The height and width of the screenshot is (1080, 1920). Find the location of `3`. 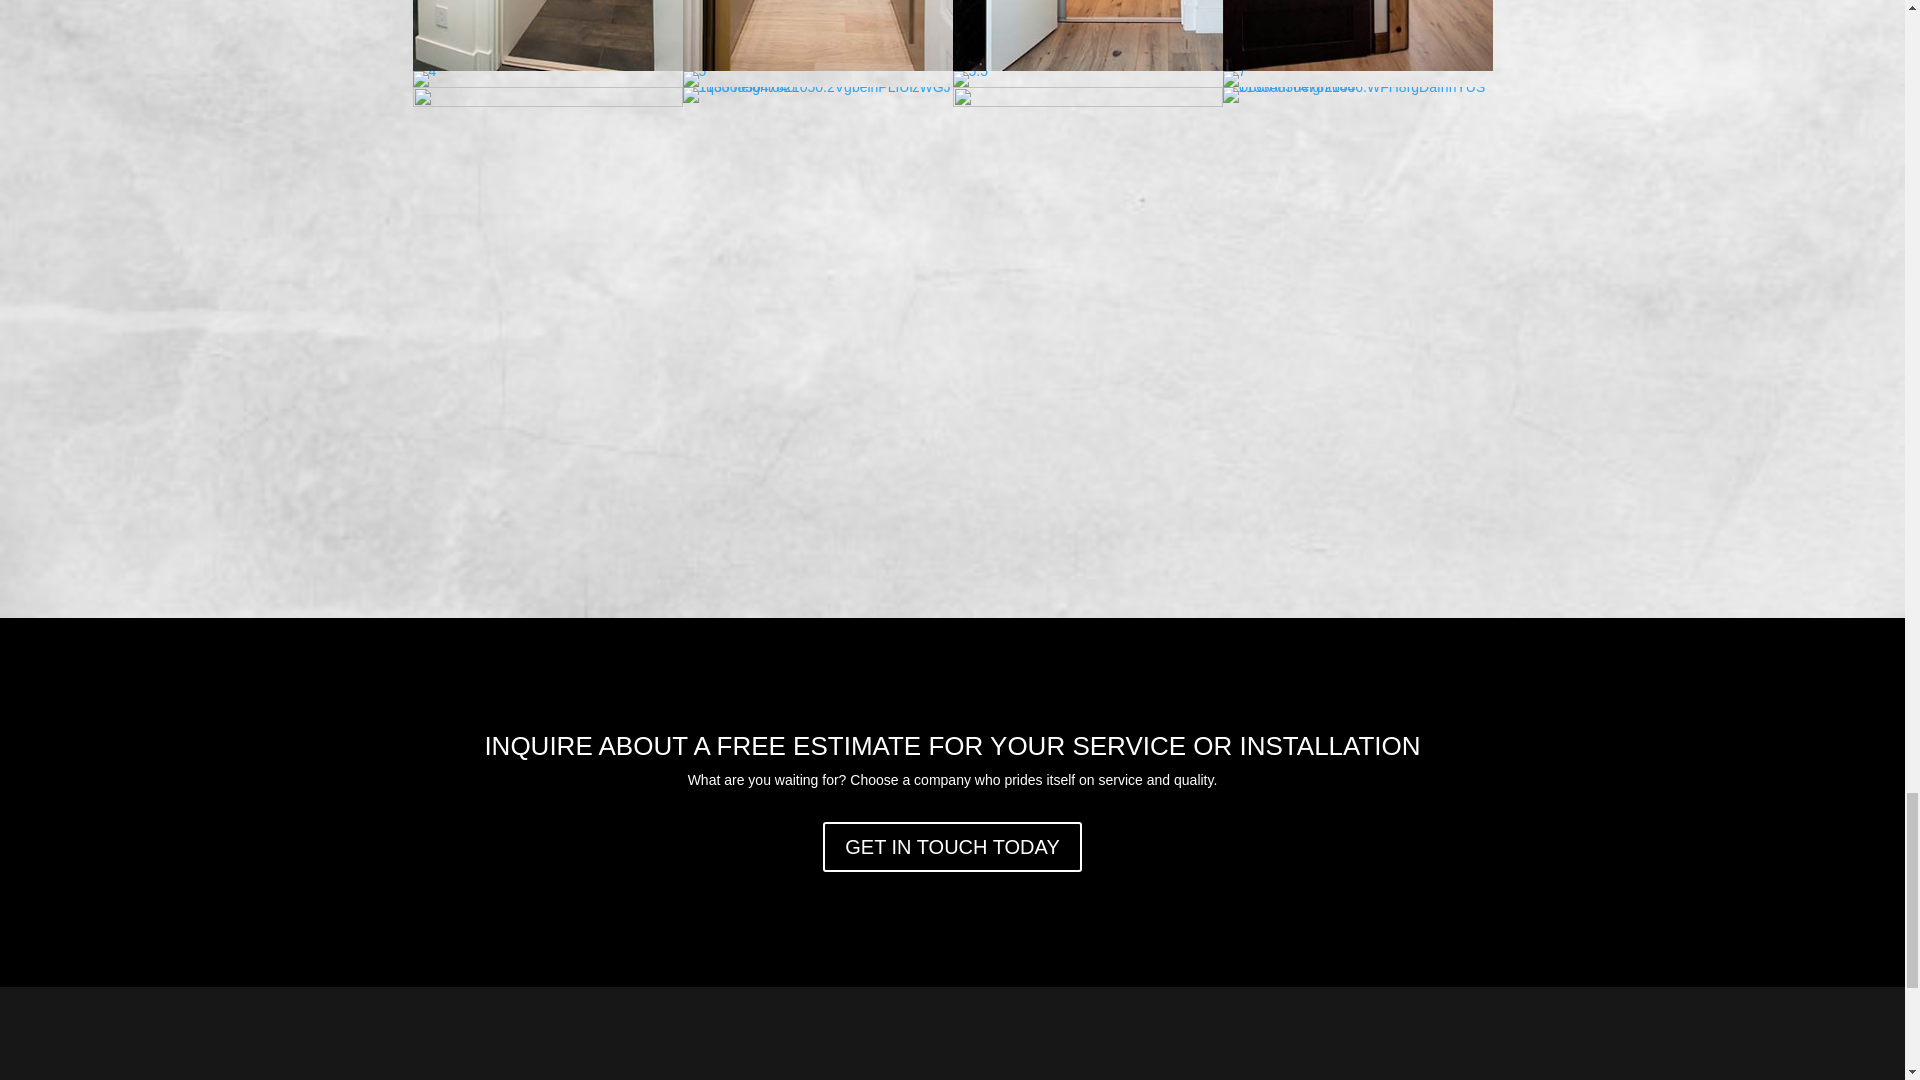

3 is located at coordinates (546, 66).